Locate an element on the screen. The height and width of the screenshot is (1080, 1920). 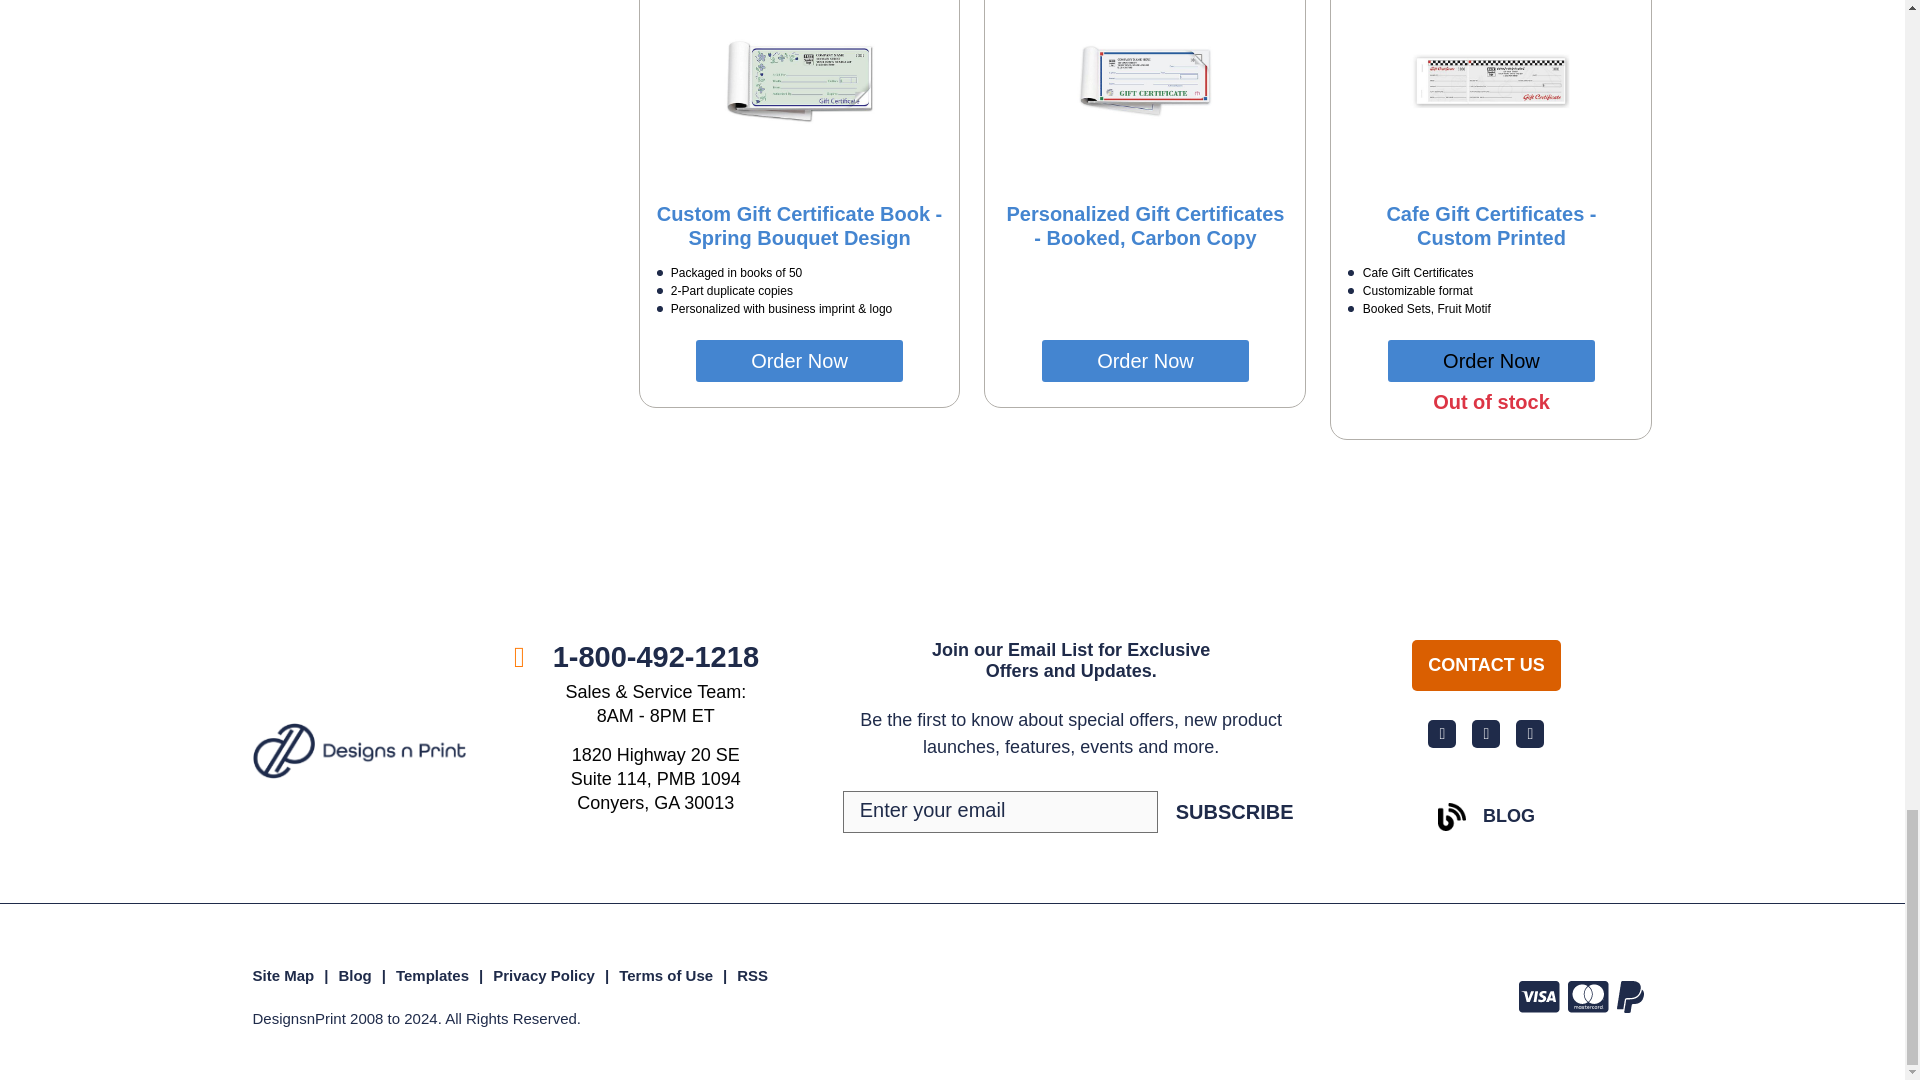
SUBSCRIBE is located at coordinates (1234, 812).